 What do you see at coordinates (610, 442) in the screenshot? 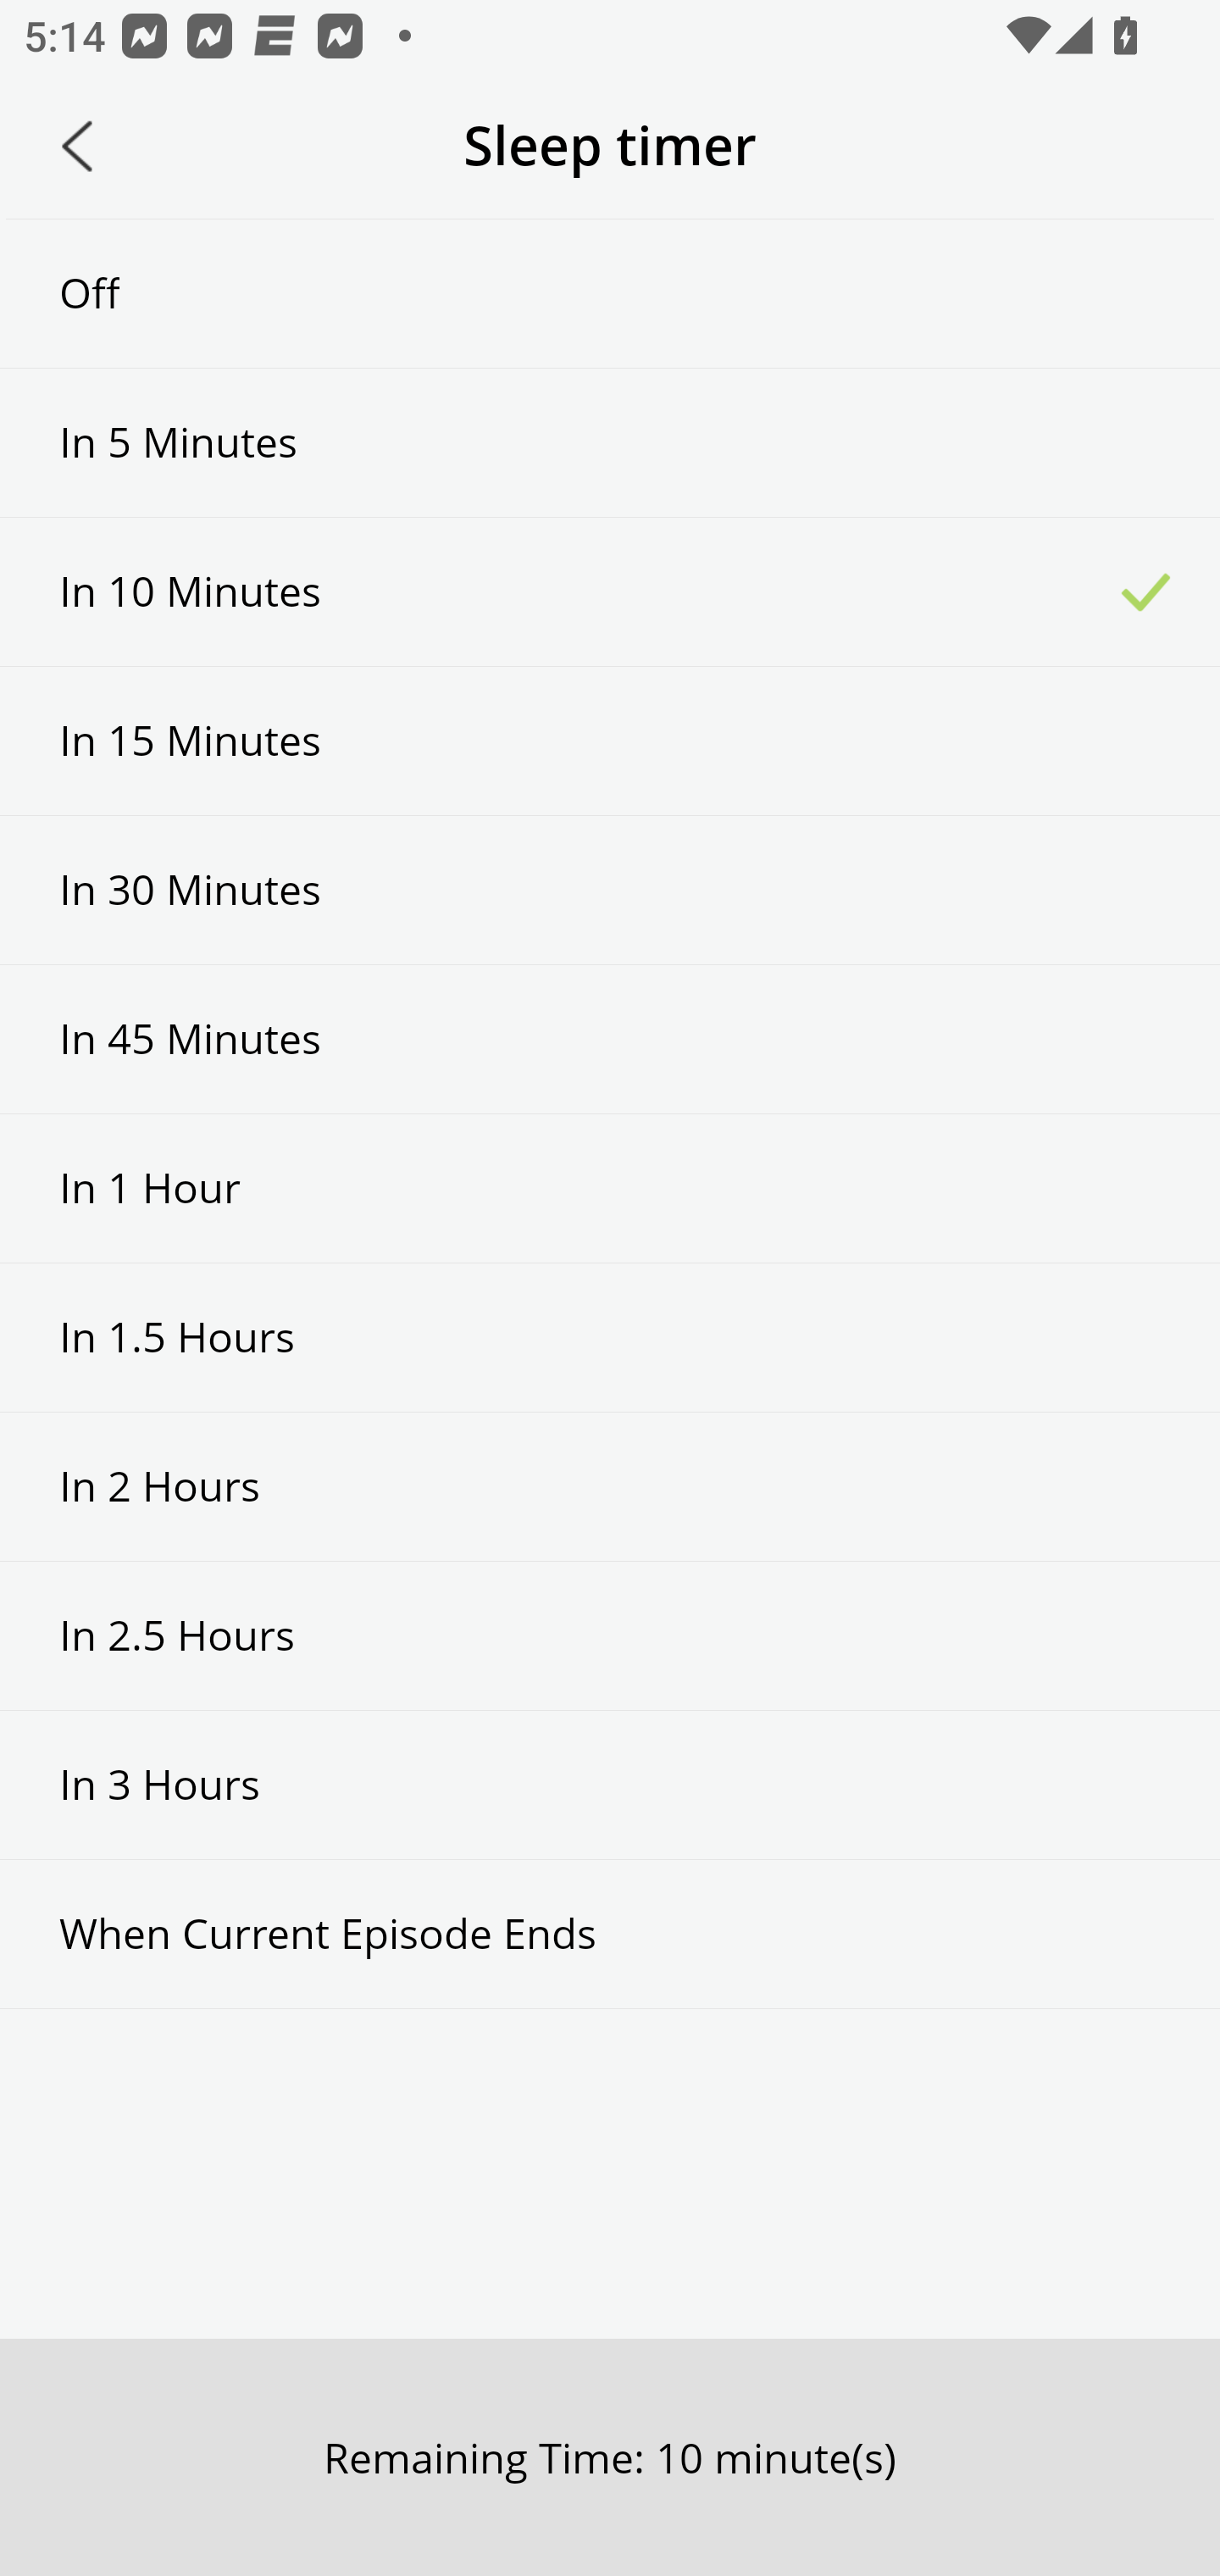
I see `In 5 Minutes` at bounding box center [610, 442].